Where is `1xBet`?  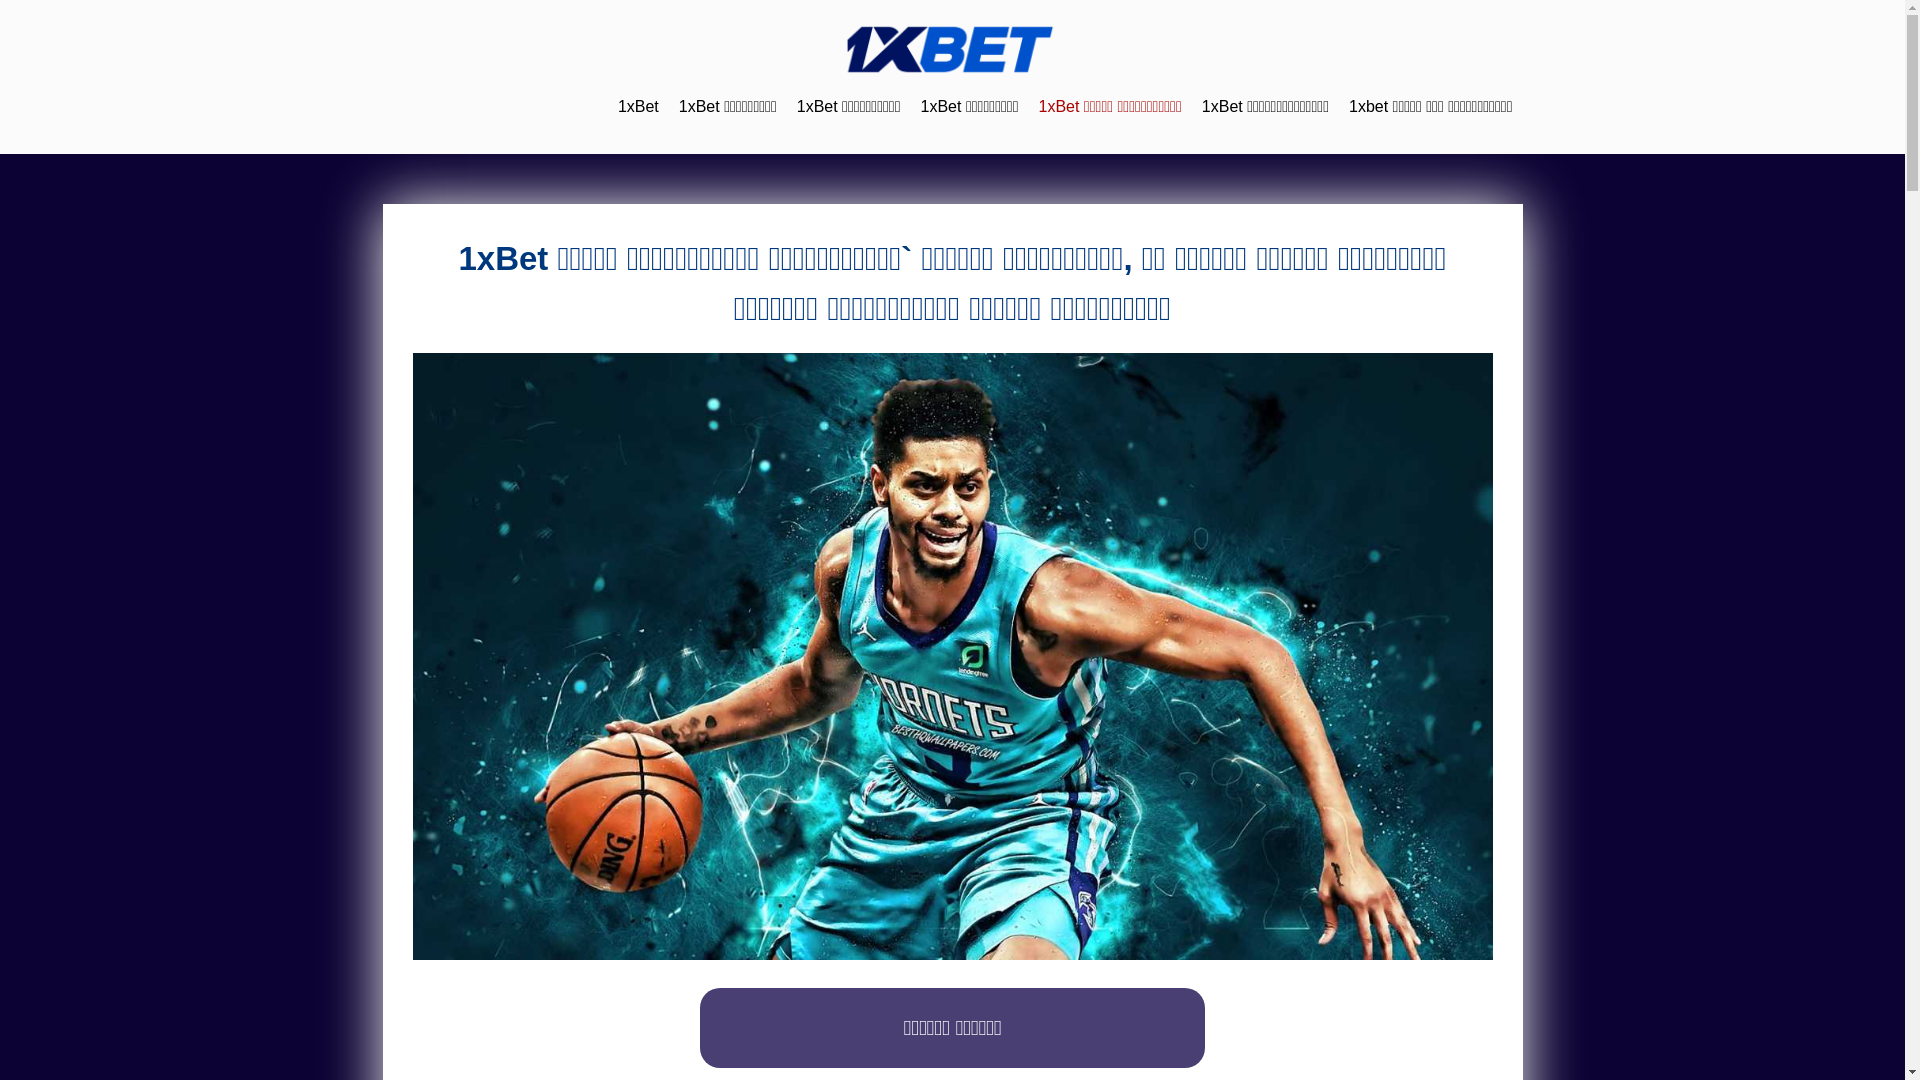 1xBet is located at coordinates (638, 106).